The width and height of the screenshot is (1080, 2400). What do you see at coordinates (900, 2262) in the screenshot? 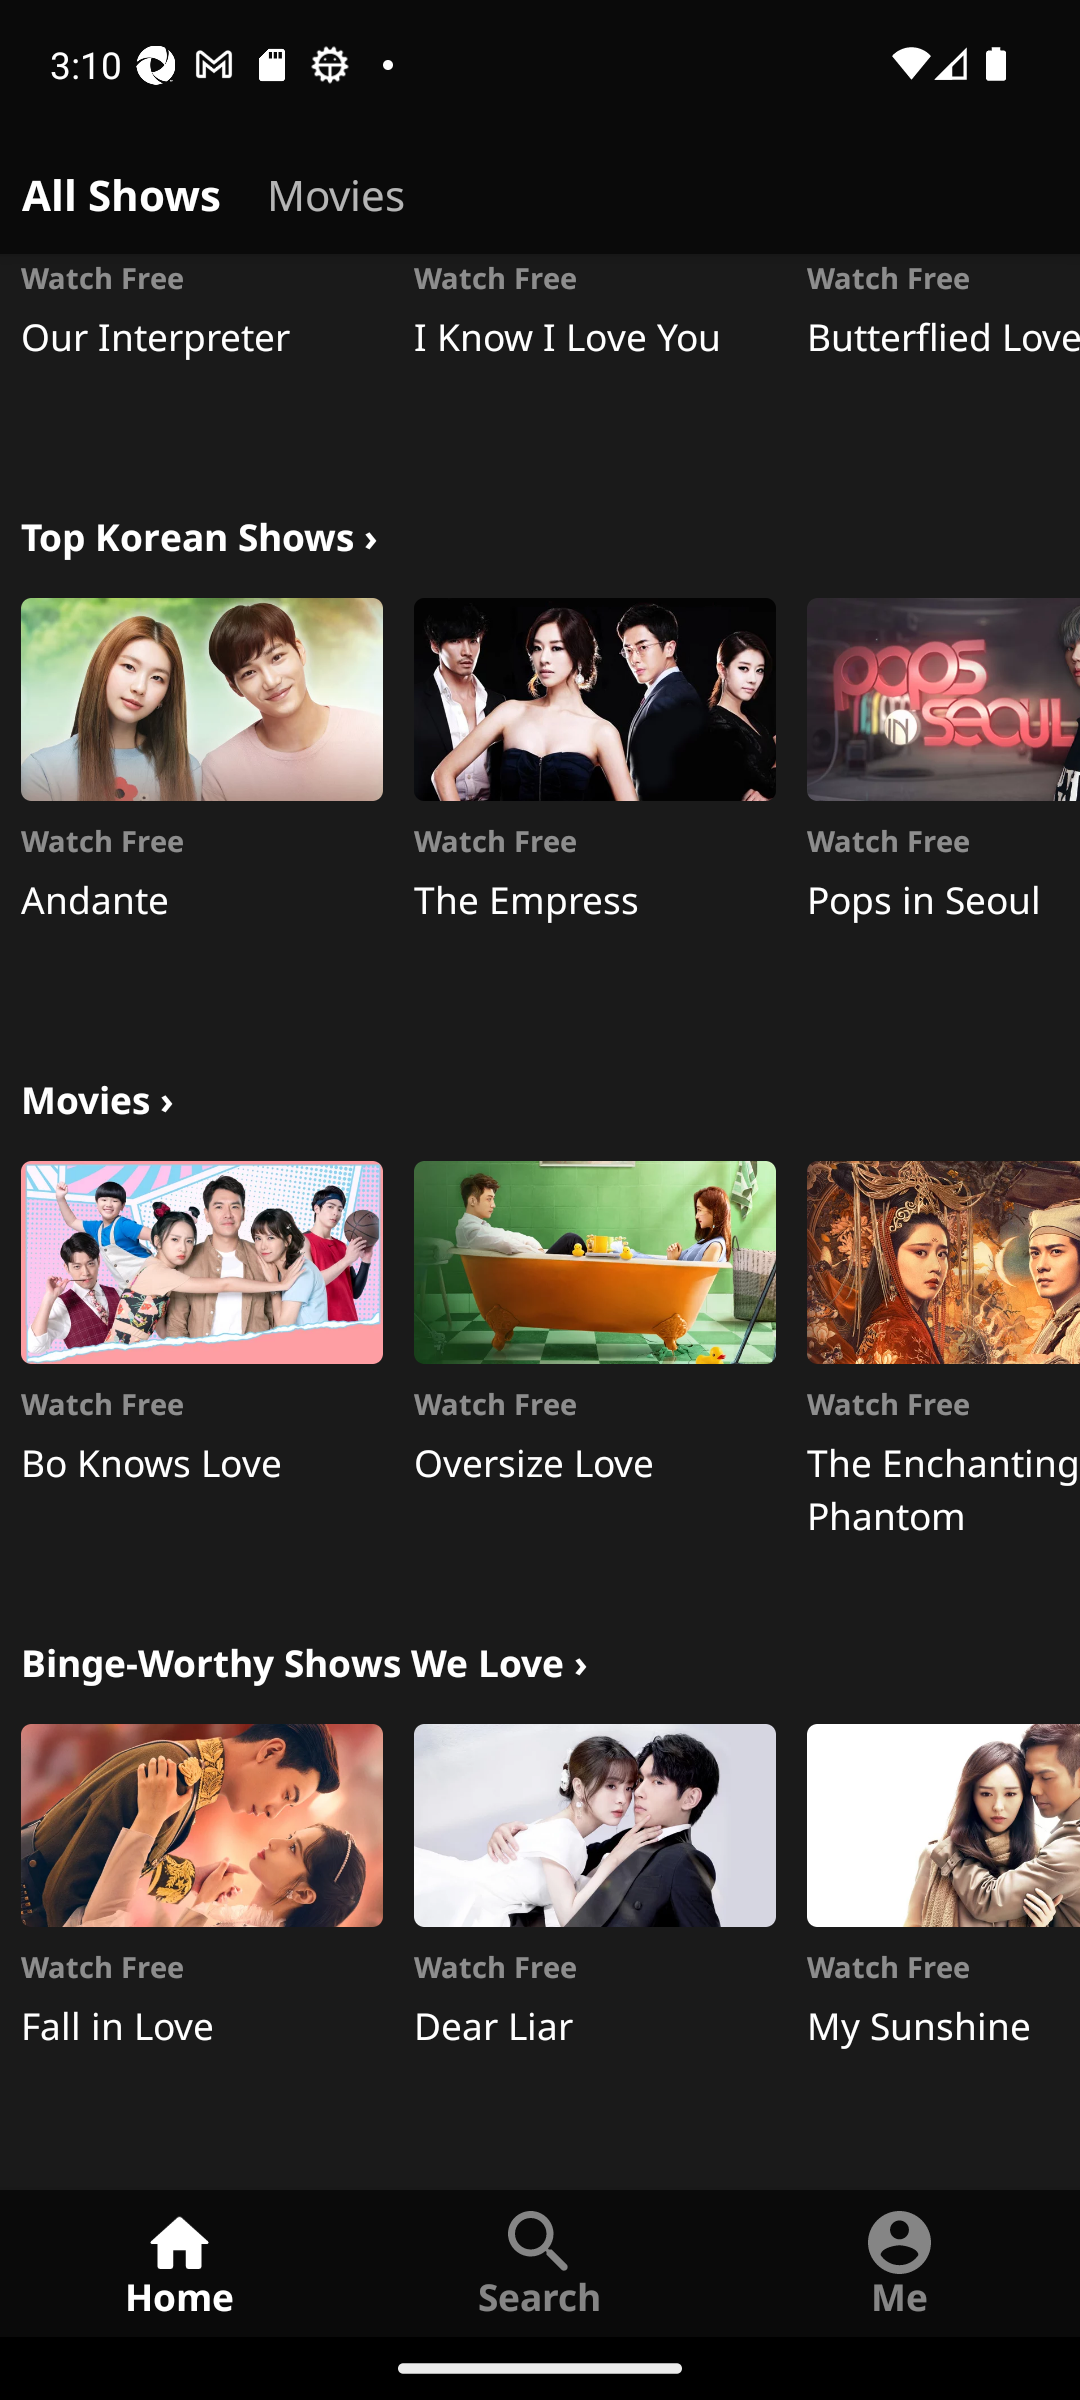
I see `Me` at bounding box center [900, 2262].